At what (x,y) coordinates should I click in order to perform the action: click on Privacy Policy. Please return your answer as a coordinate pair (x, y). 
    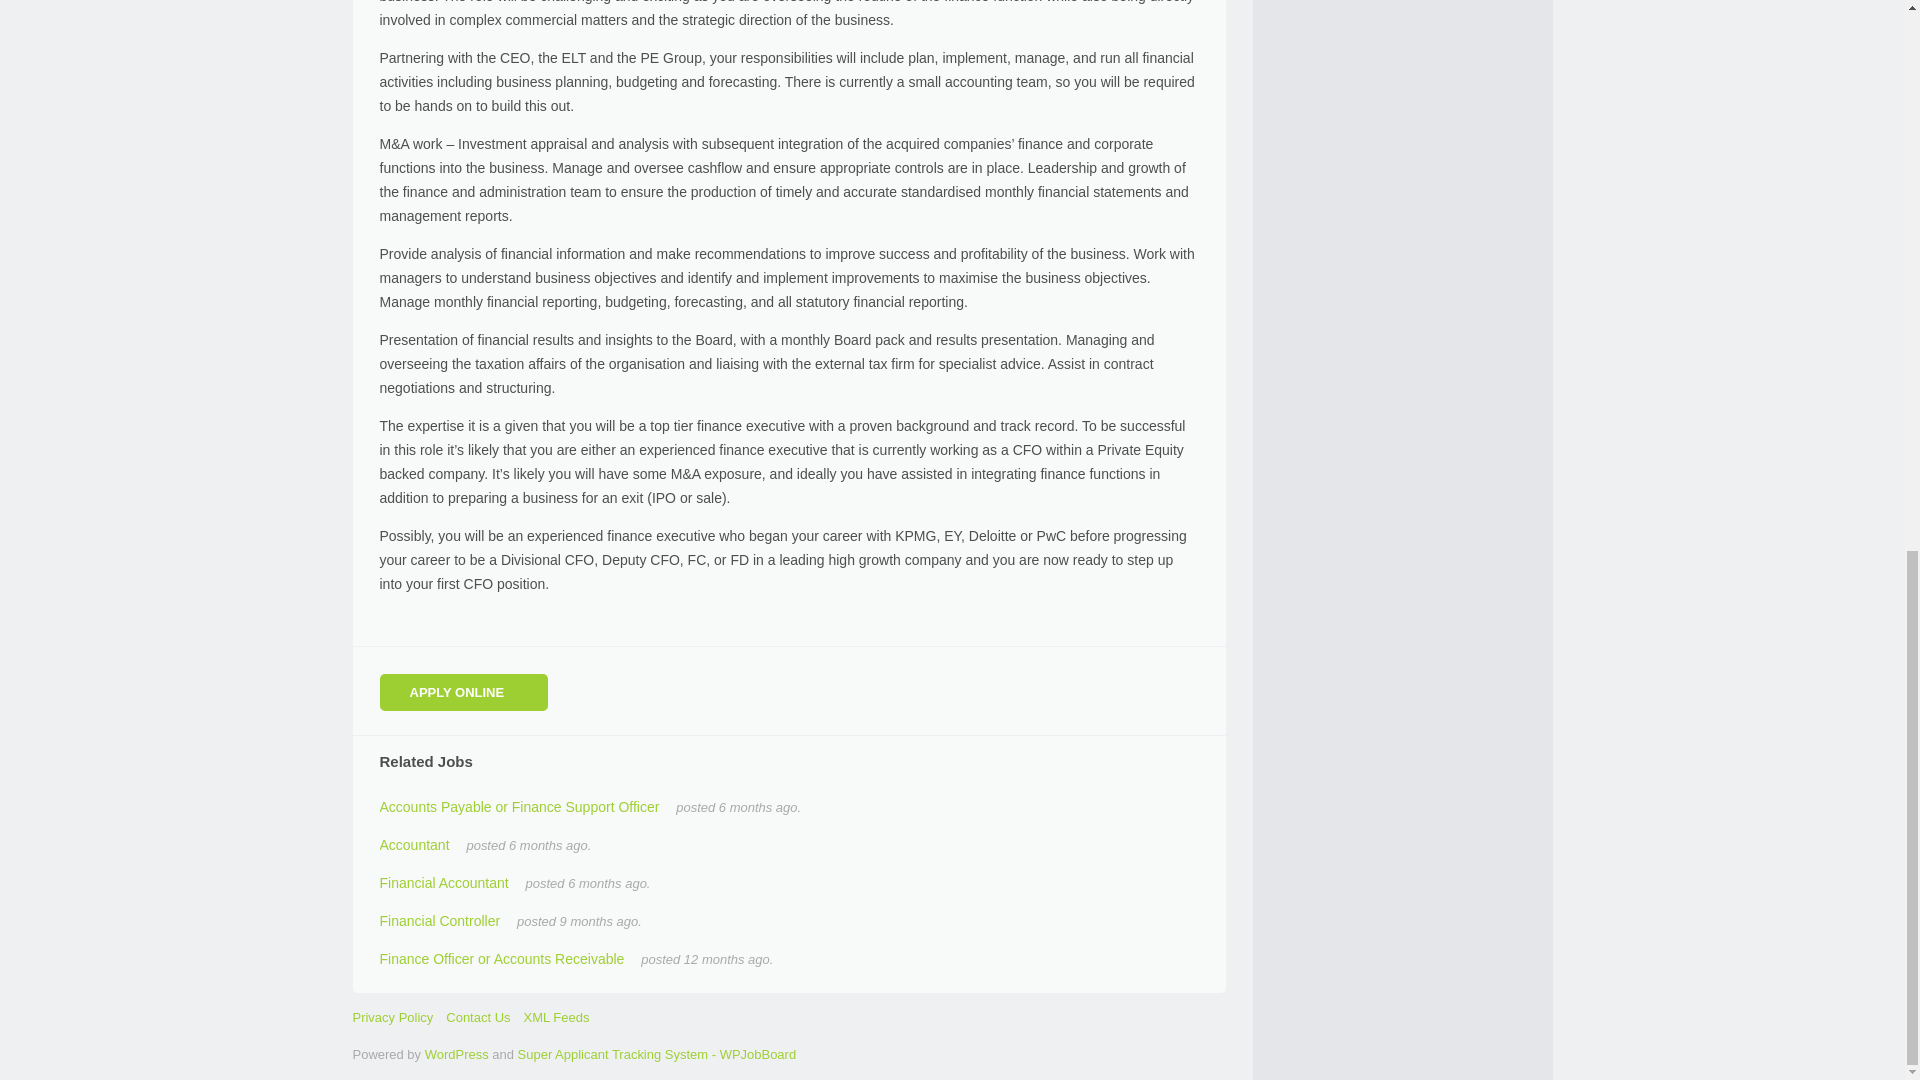
    Looking at the image, I should click on (392, 1016).